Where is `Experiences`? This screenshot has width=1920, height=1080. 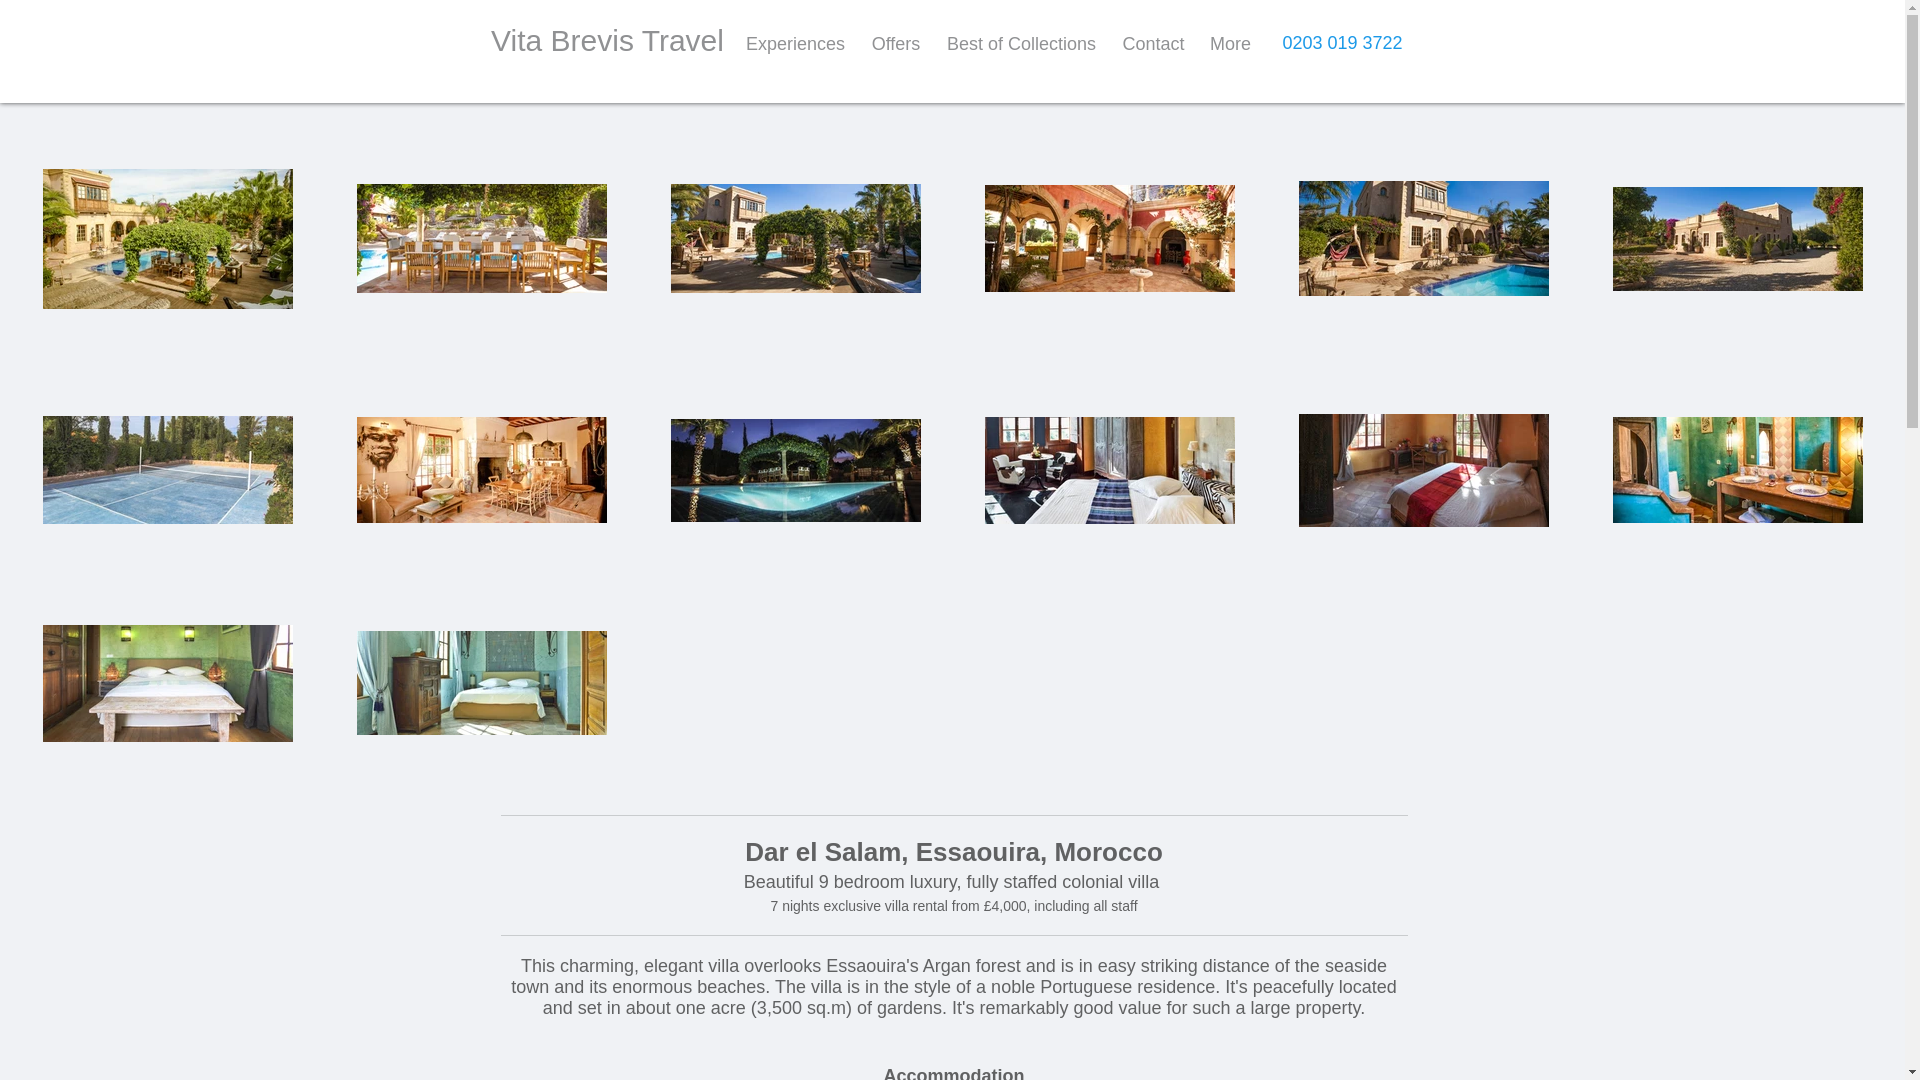
Experiences is located at coordinates (794, 44).